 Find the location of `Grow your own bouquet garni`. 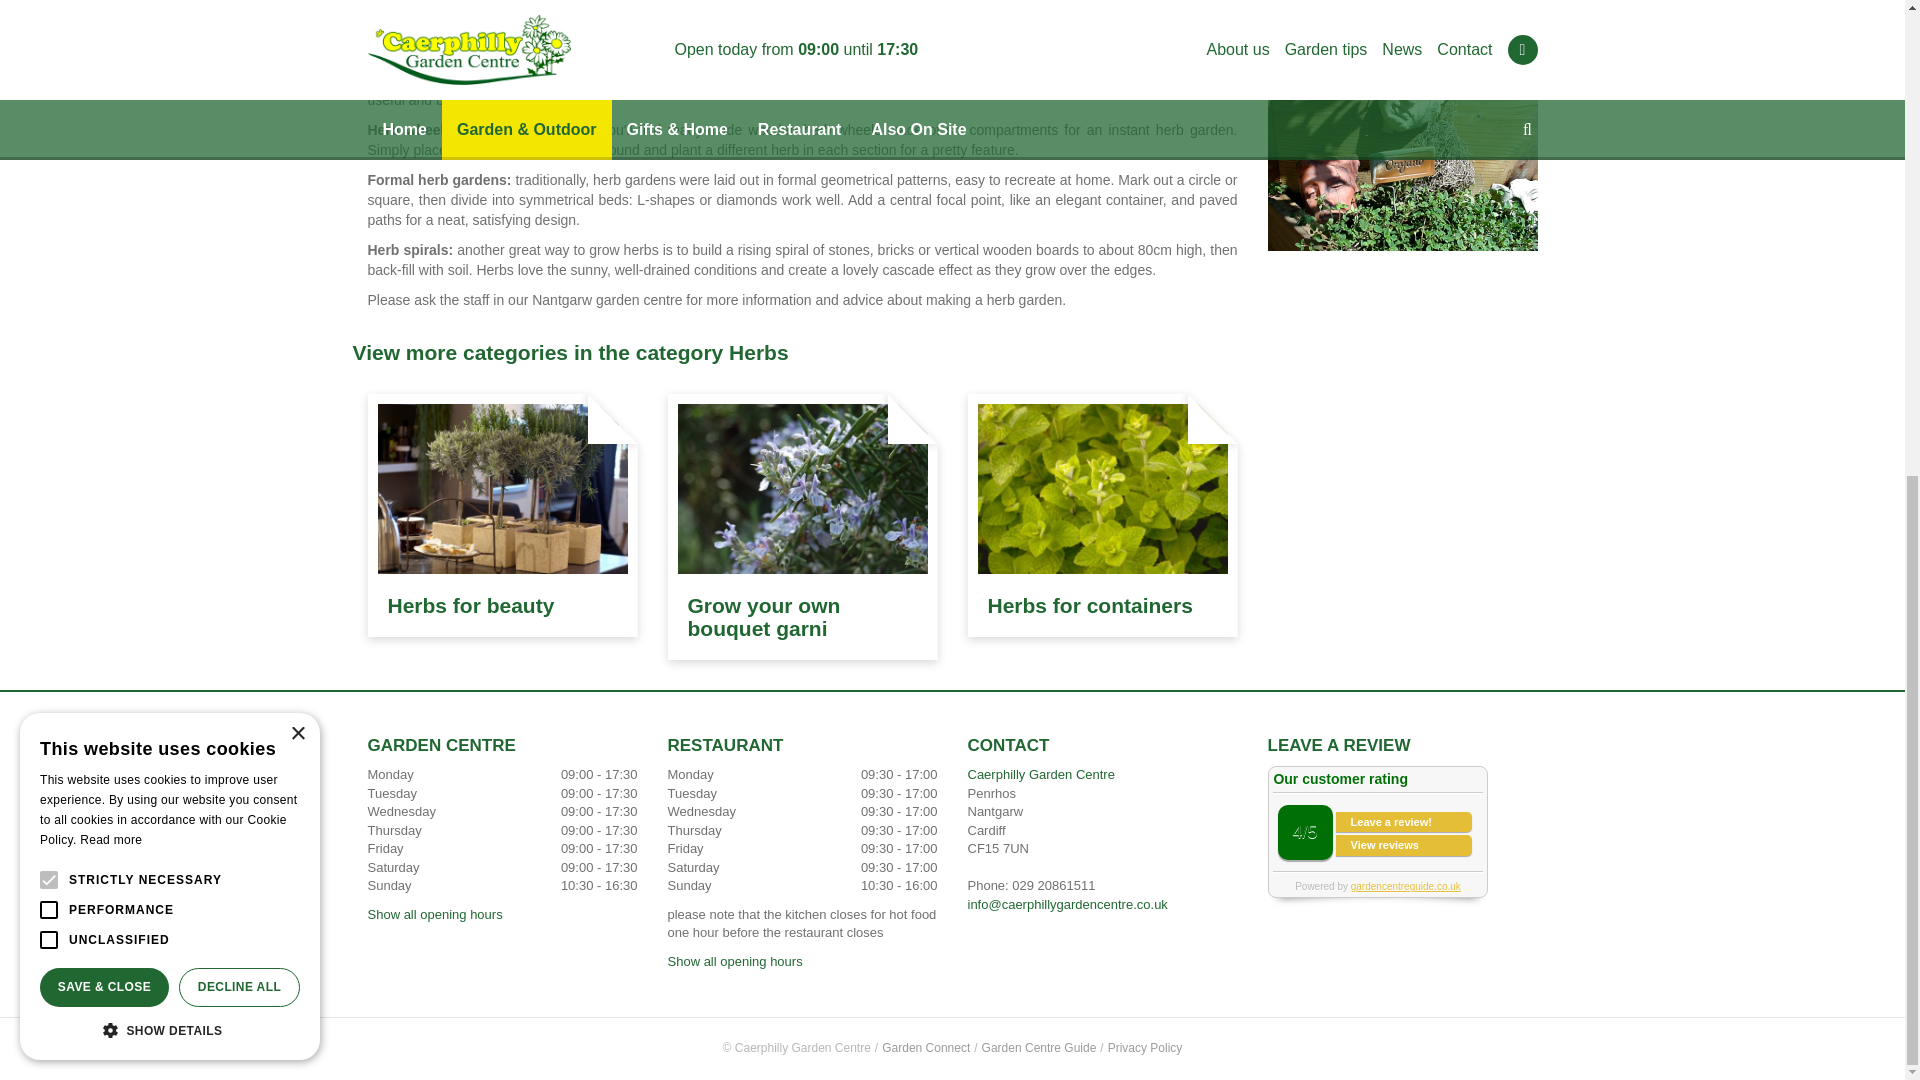

Grow your own bouquet garni is located at coordinates (764, 617).